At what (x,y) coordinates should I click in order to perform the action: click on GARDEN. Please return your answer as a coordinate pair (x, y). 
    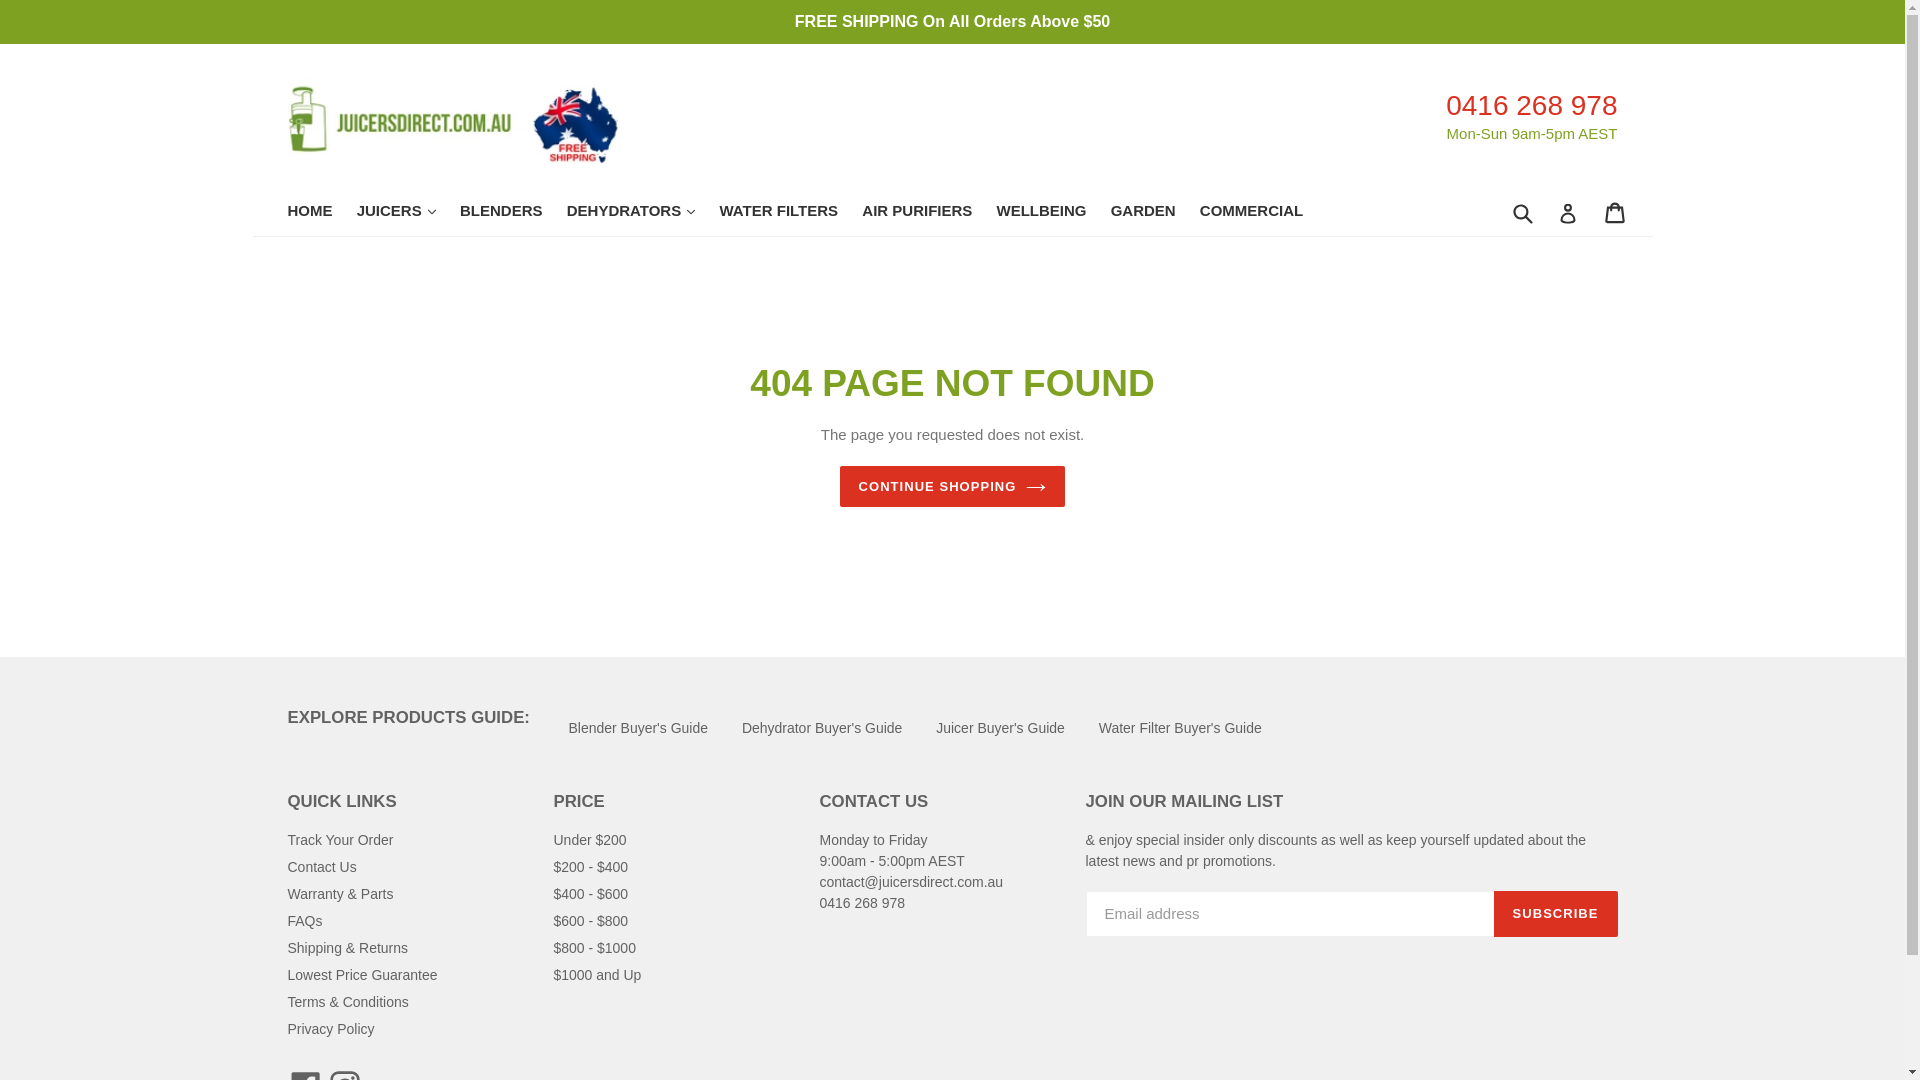
    Looking at the image, I should click on (1154, 212).